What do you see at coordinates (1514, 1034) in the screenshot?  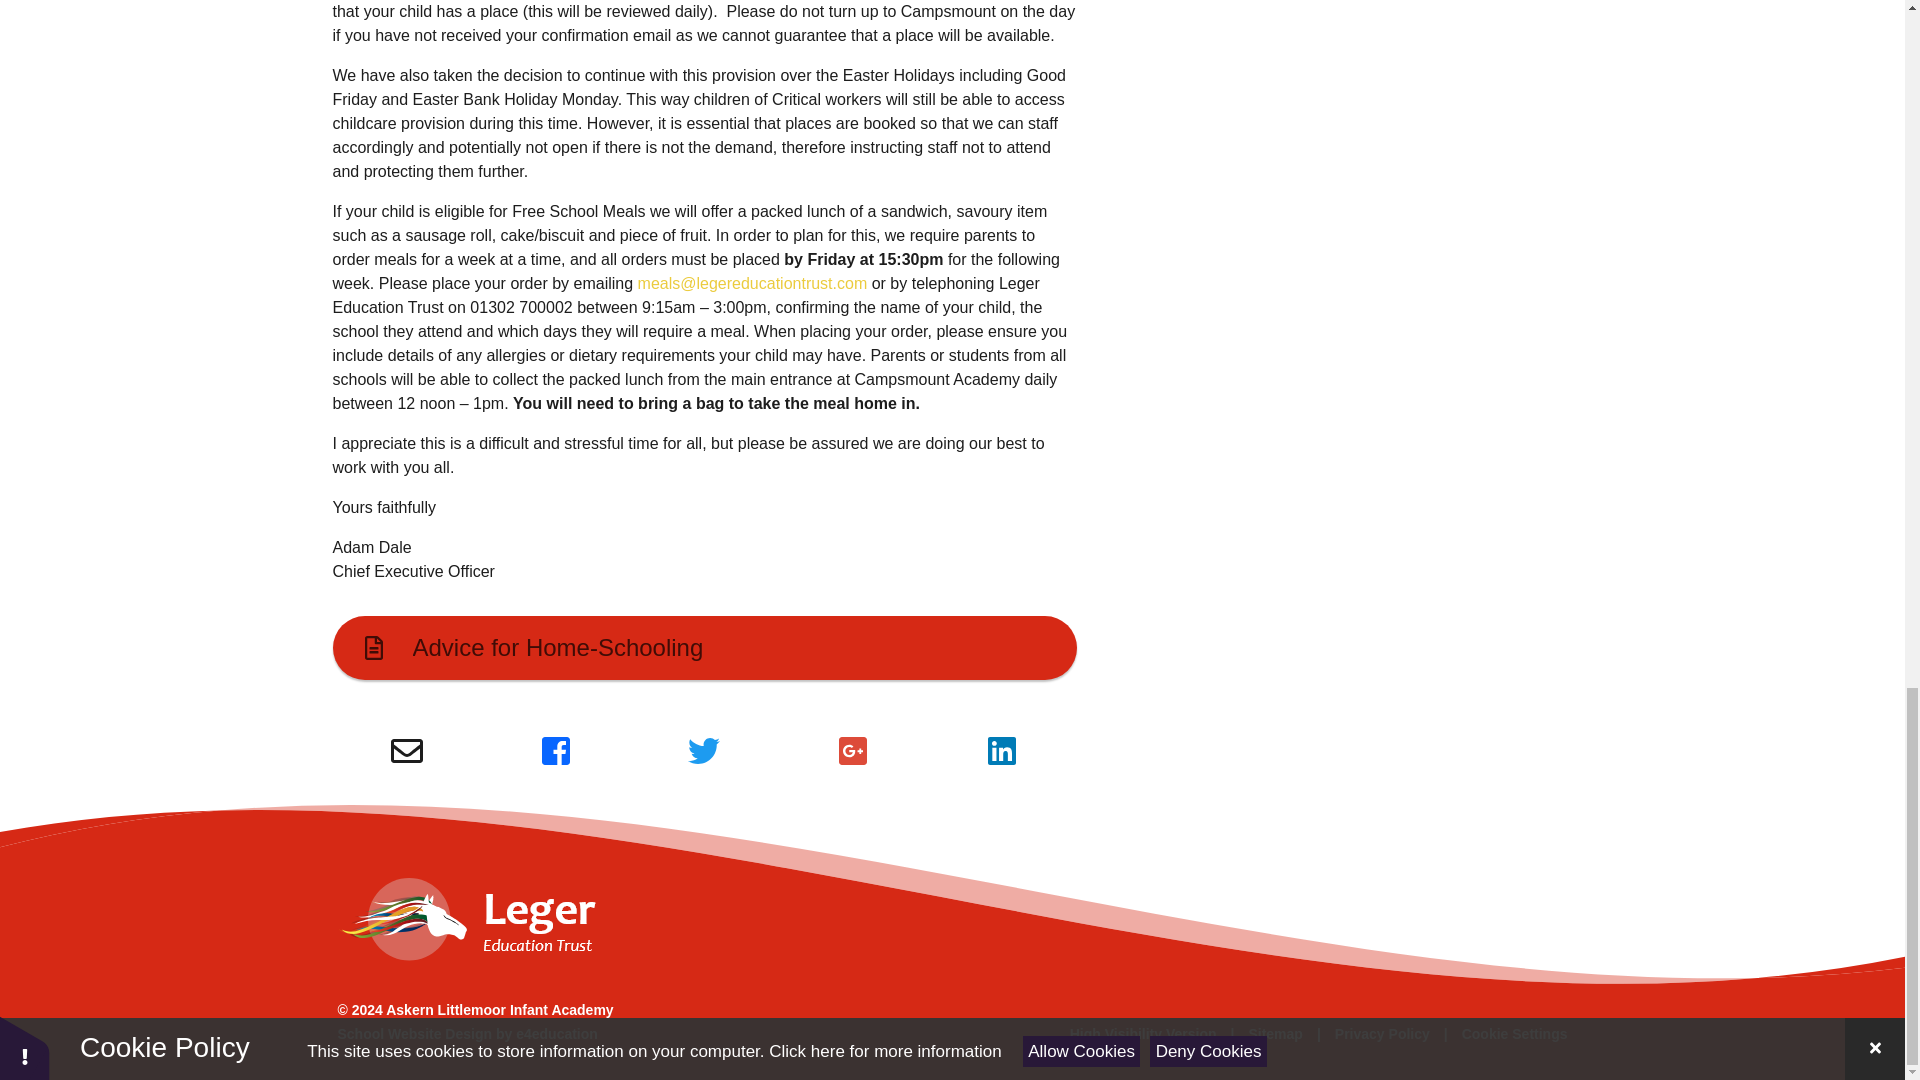 I see `Cookie Settings` at bounding box center [1514, 1034].